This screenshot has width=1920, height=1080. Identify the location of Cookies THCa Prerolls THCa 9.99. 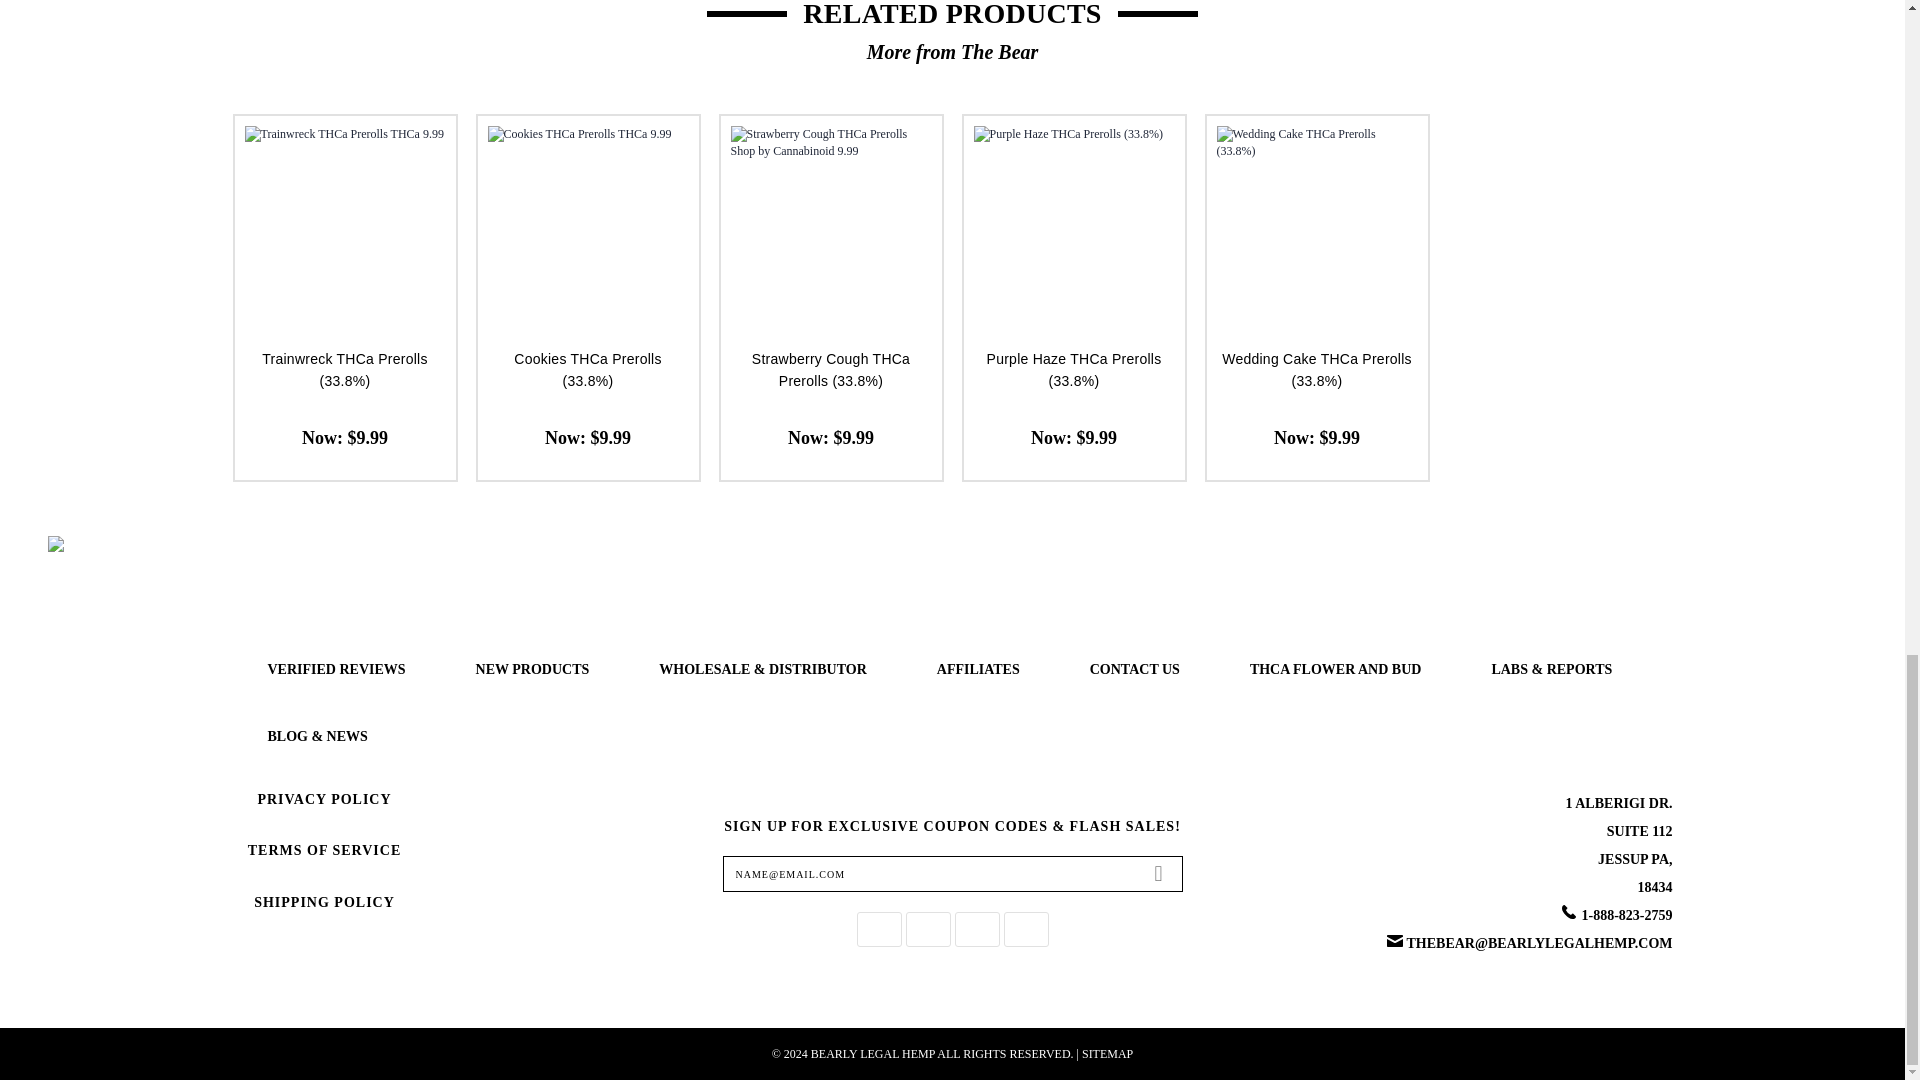
(588, 226).